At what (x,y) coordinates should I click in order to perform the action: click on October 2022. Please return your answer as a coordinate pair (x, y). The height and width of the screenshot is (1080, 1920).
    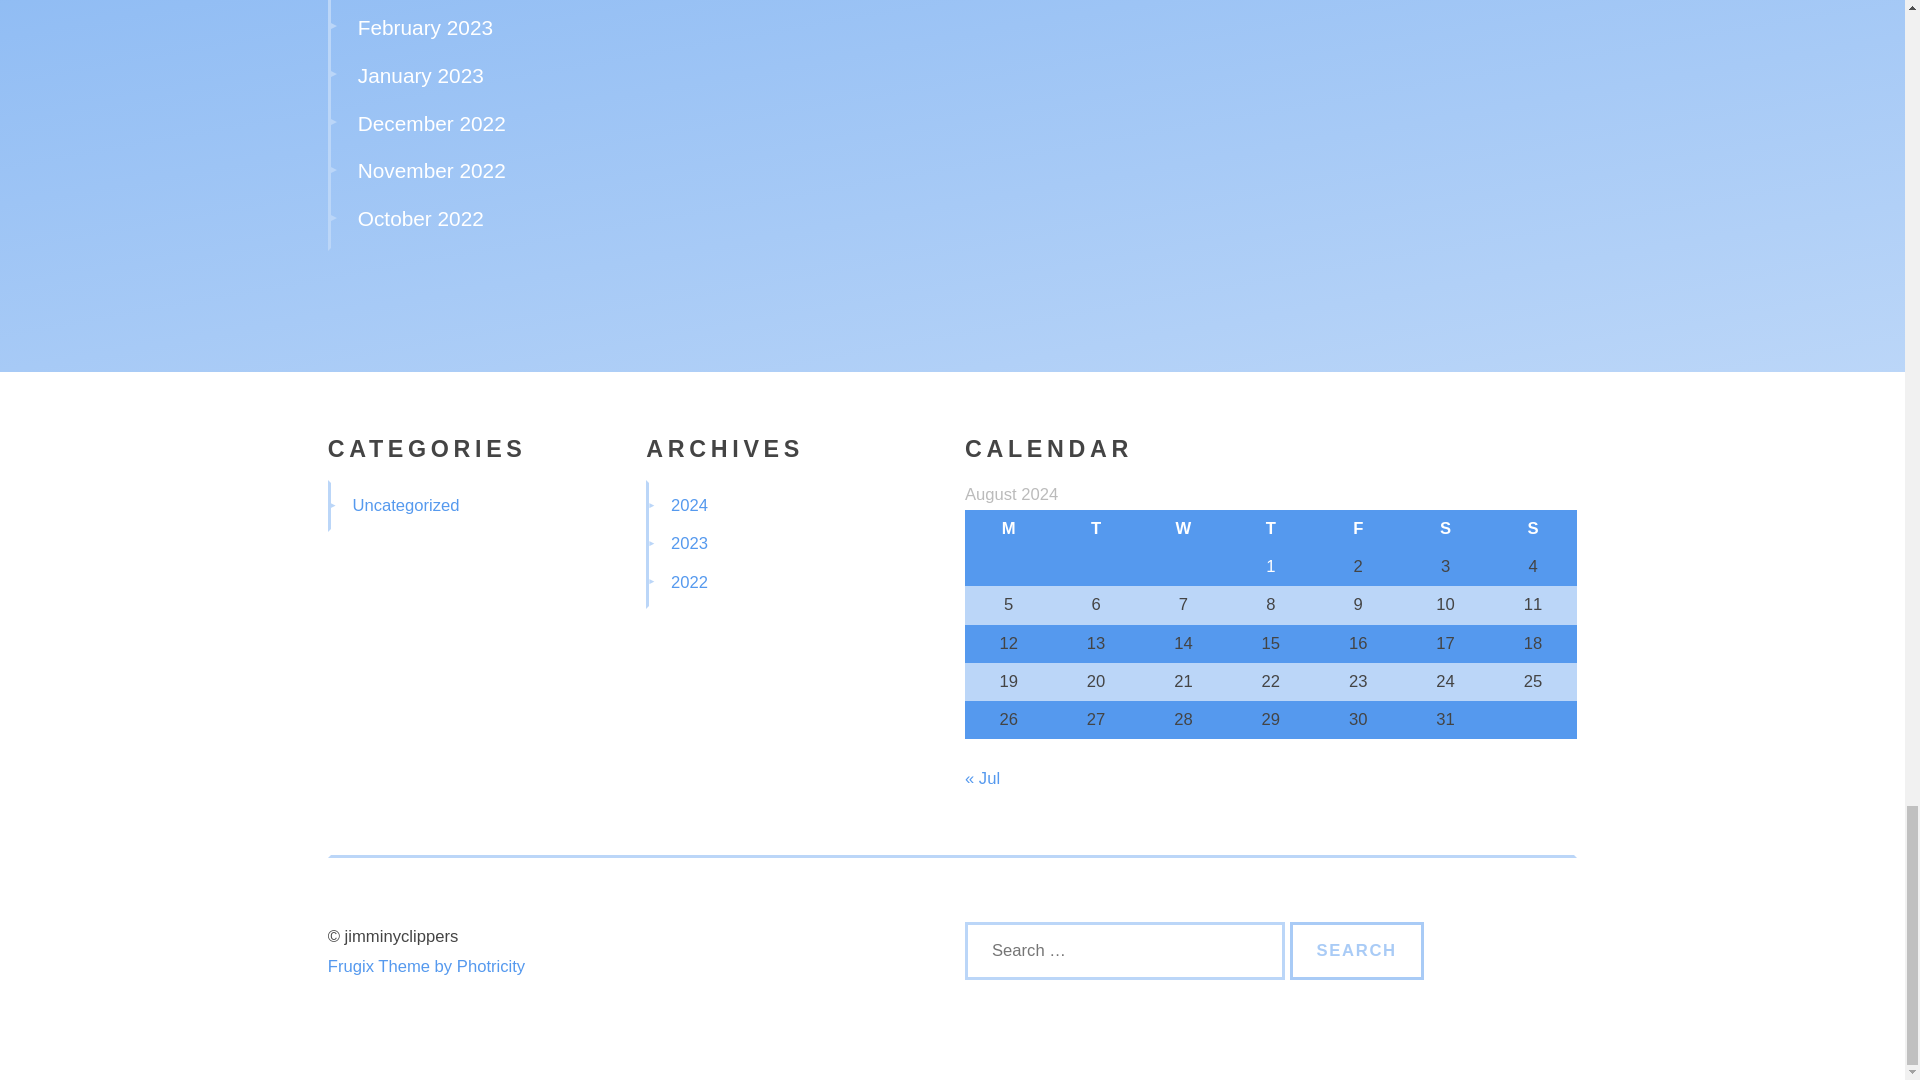
    Looking at the image, I should click on (420, 218).